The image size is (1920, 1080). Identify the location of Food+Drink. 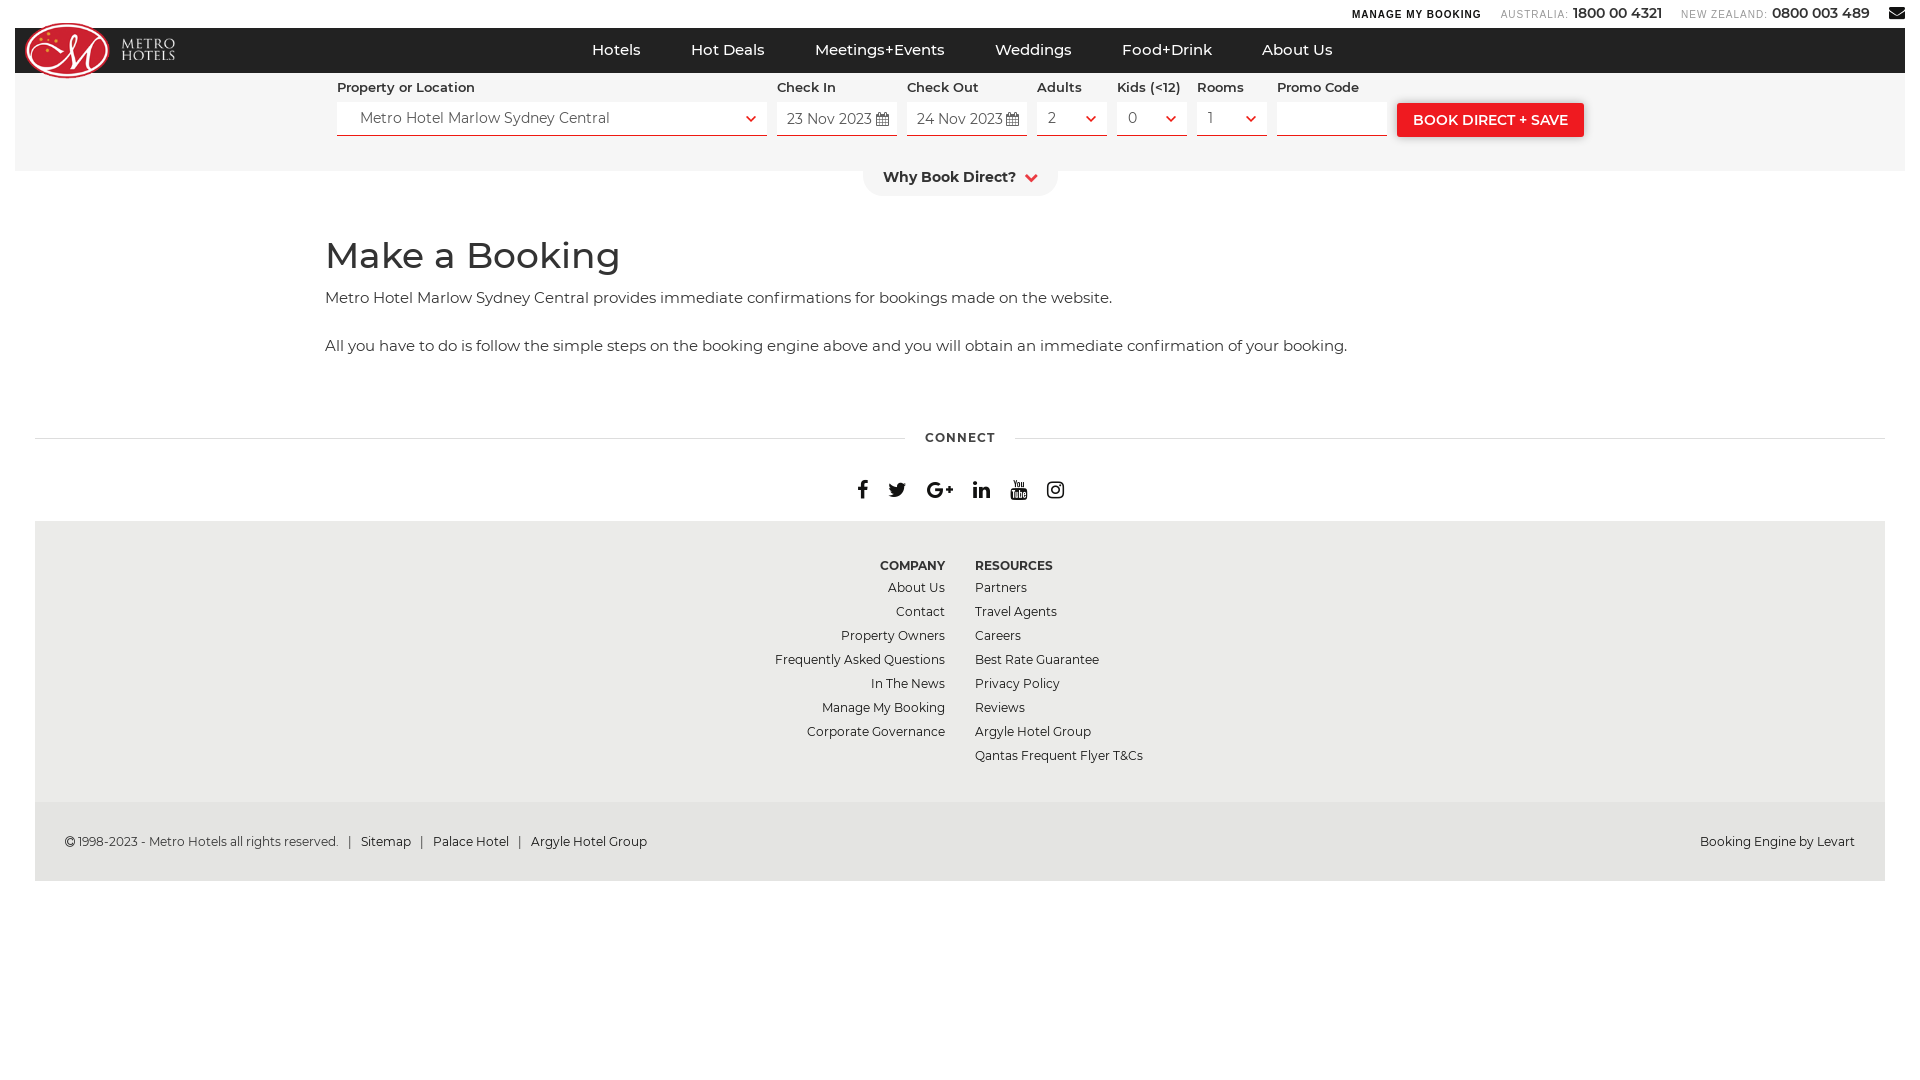
(1167, 50).